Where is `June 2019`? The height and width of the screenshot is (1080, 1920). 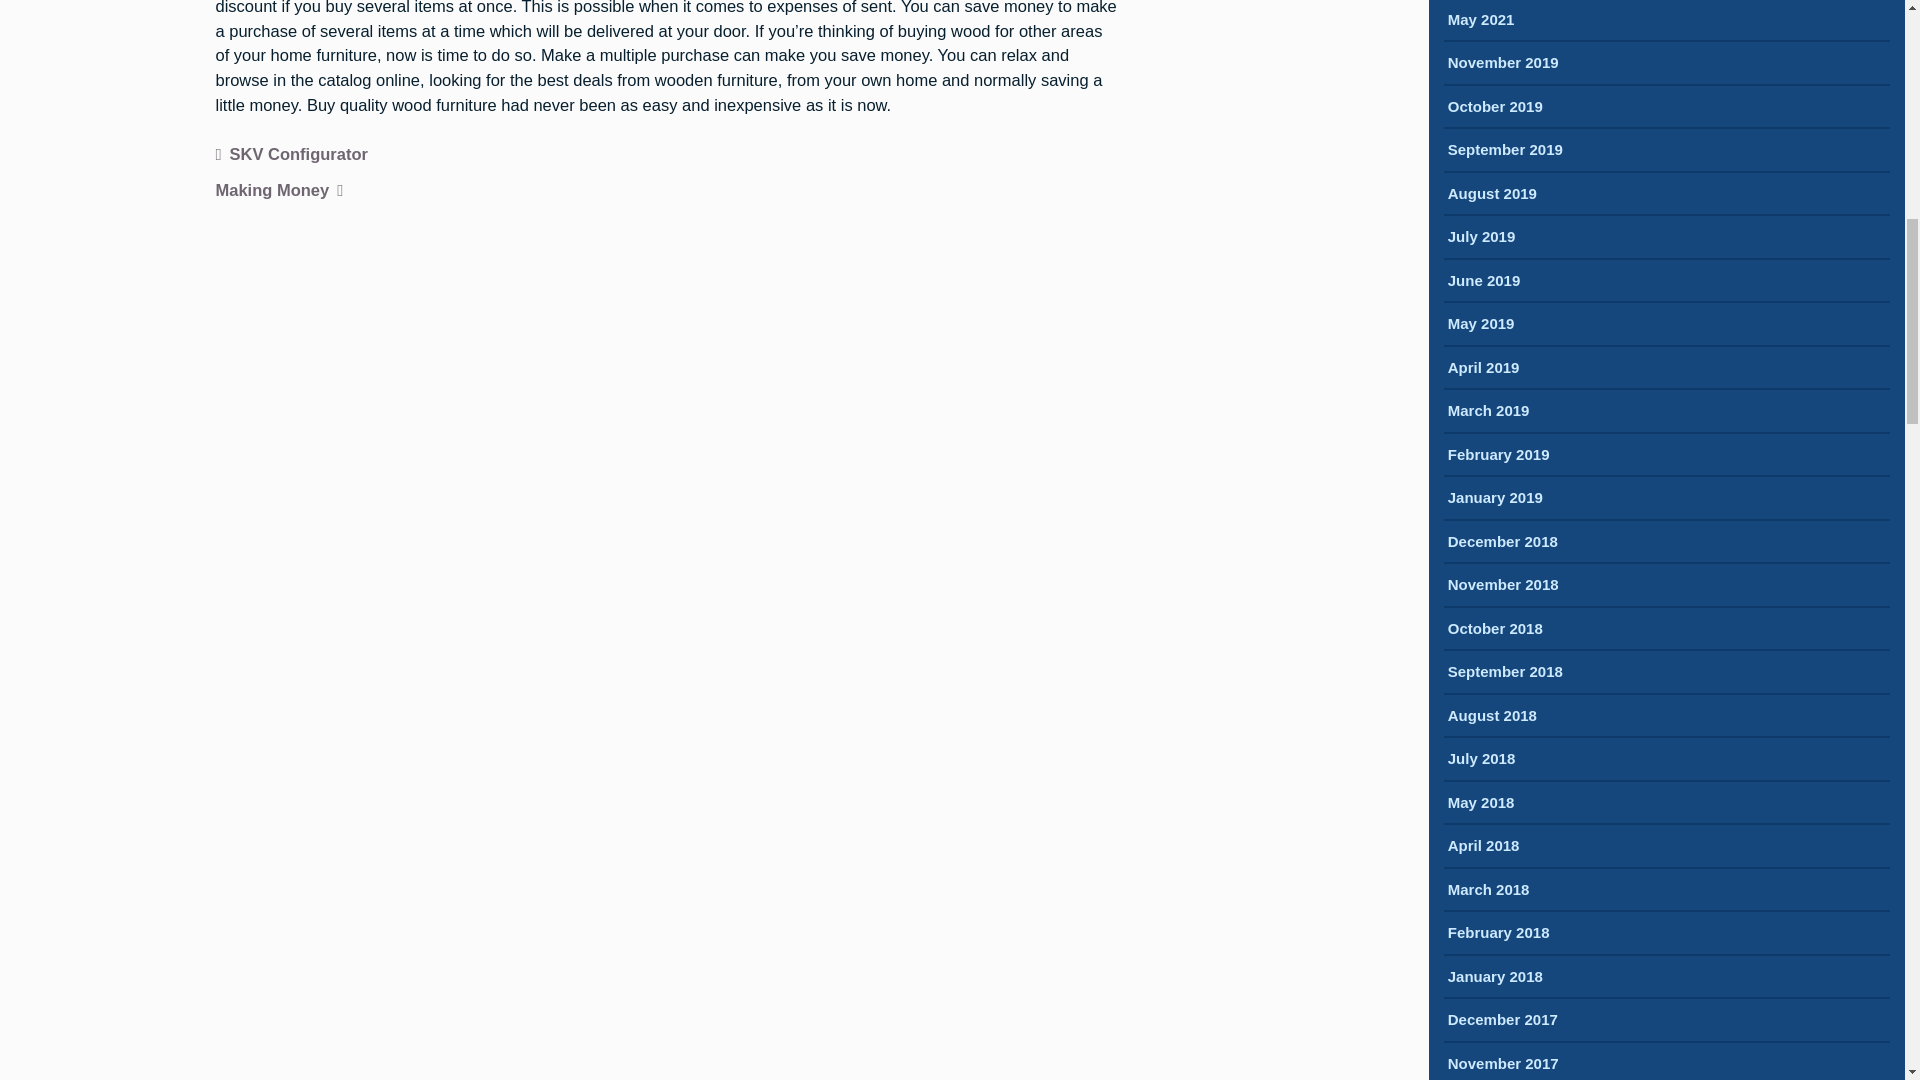 June 2019 is located at coordinates (1484, 282).